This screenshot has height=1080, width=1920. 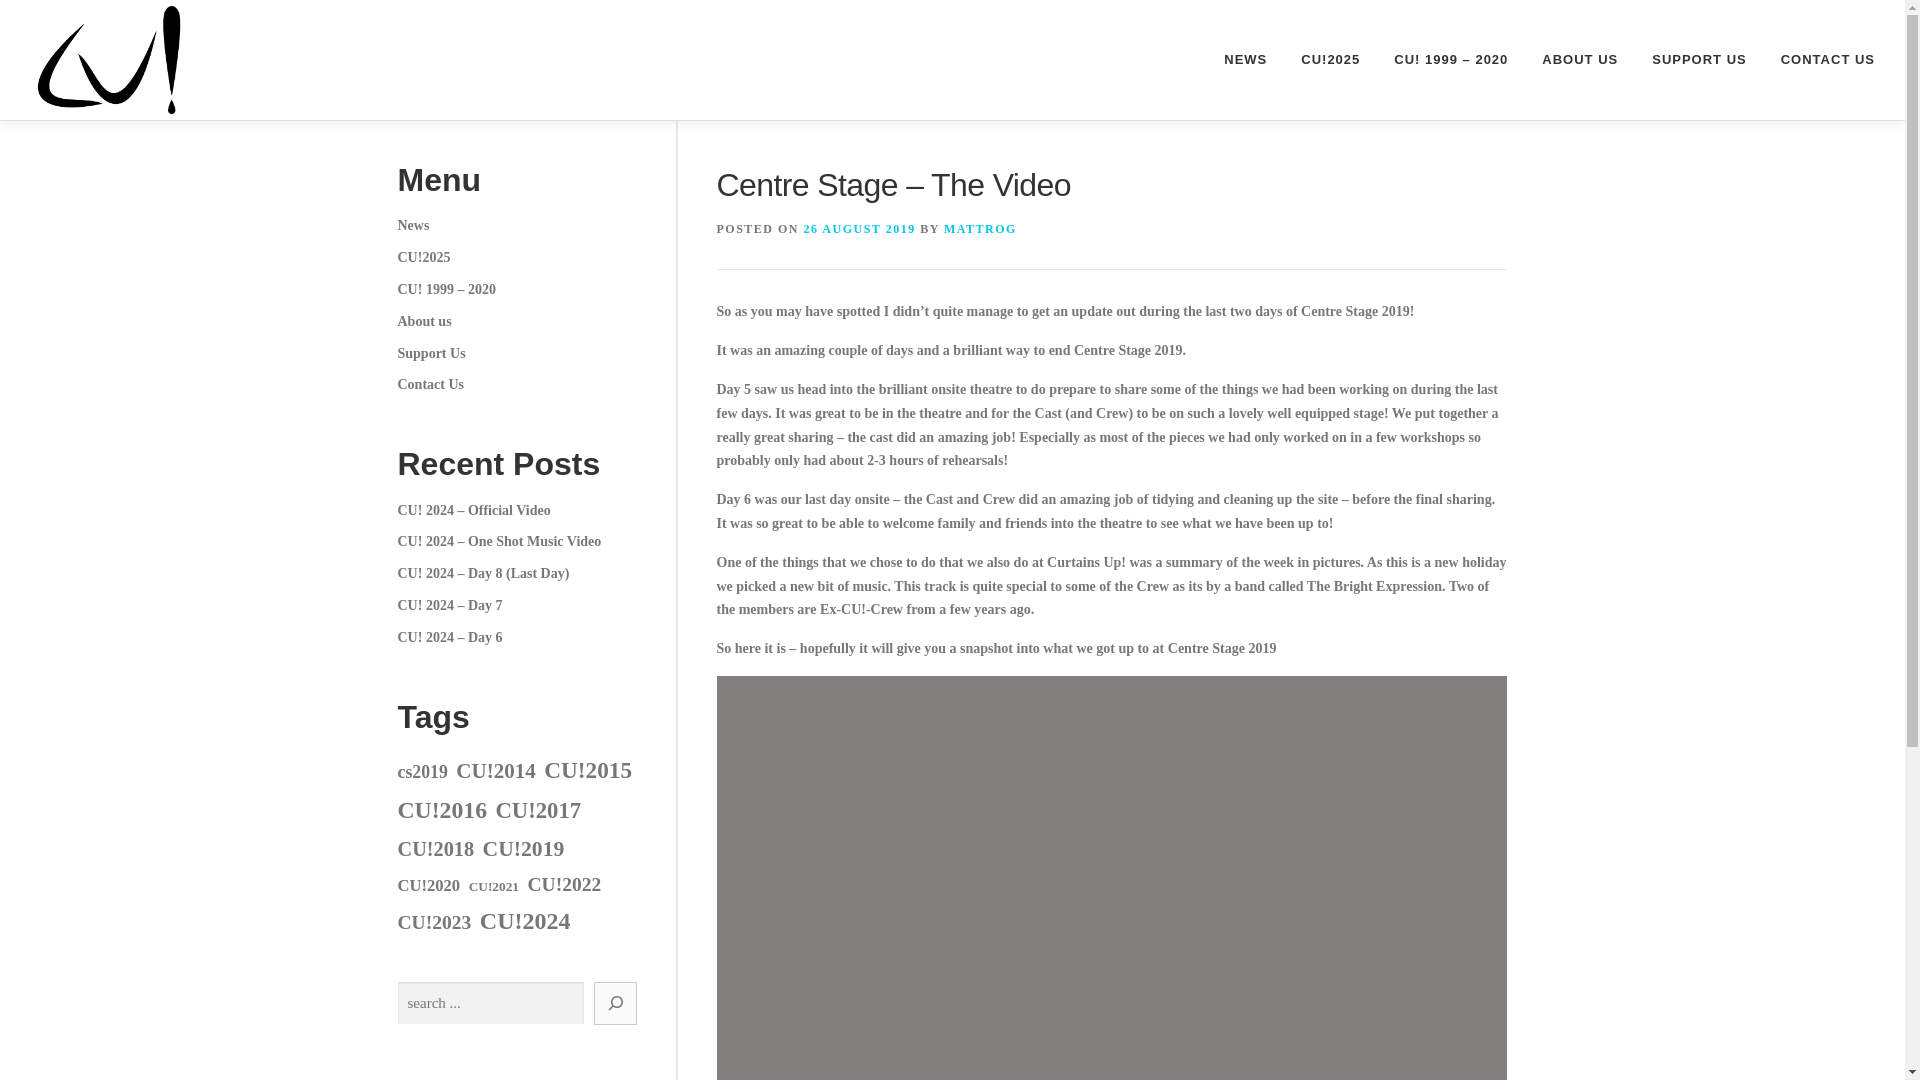 I want to click on Support Us, so click(x=432, y=352).